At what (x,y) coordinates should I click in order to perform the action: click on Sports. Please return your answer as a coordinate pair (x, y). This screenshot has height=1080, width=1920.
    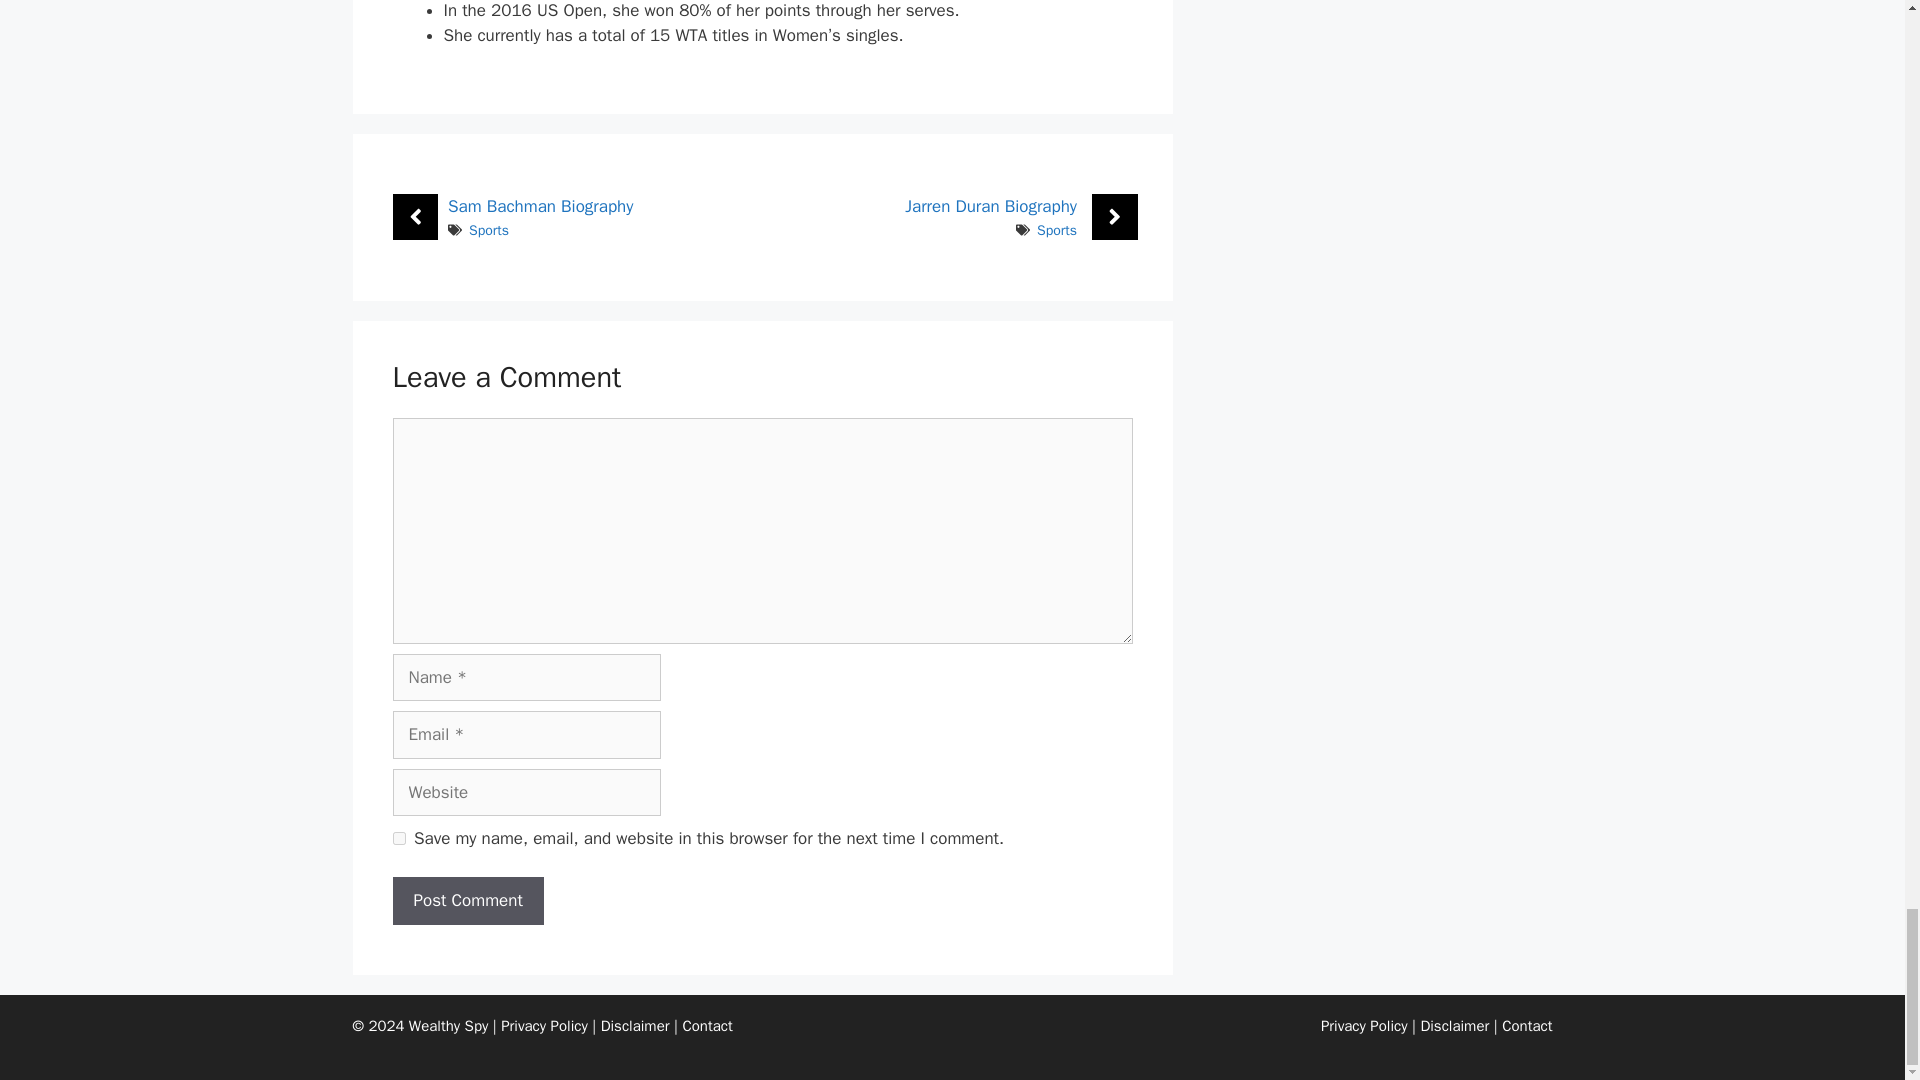
    Looking at the image, I should click on (488, 230).